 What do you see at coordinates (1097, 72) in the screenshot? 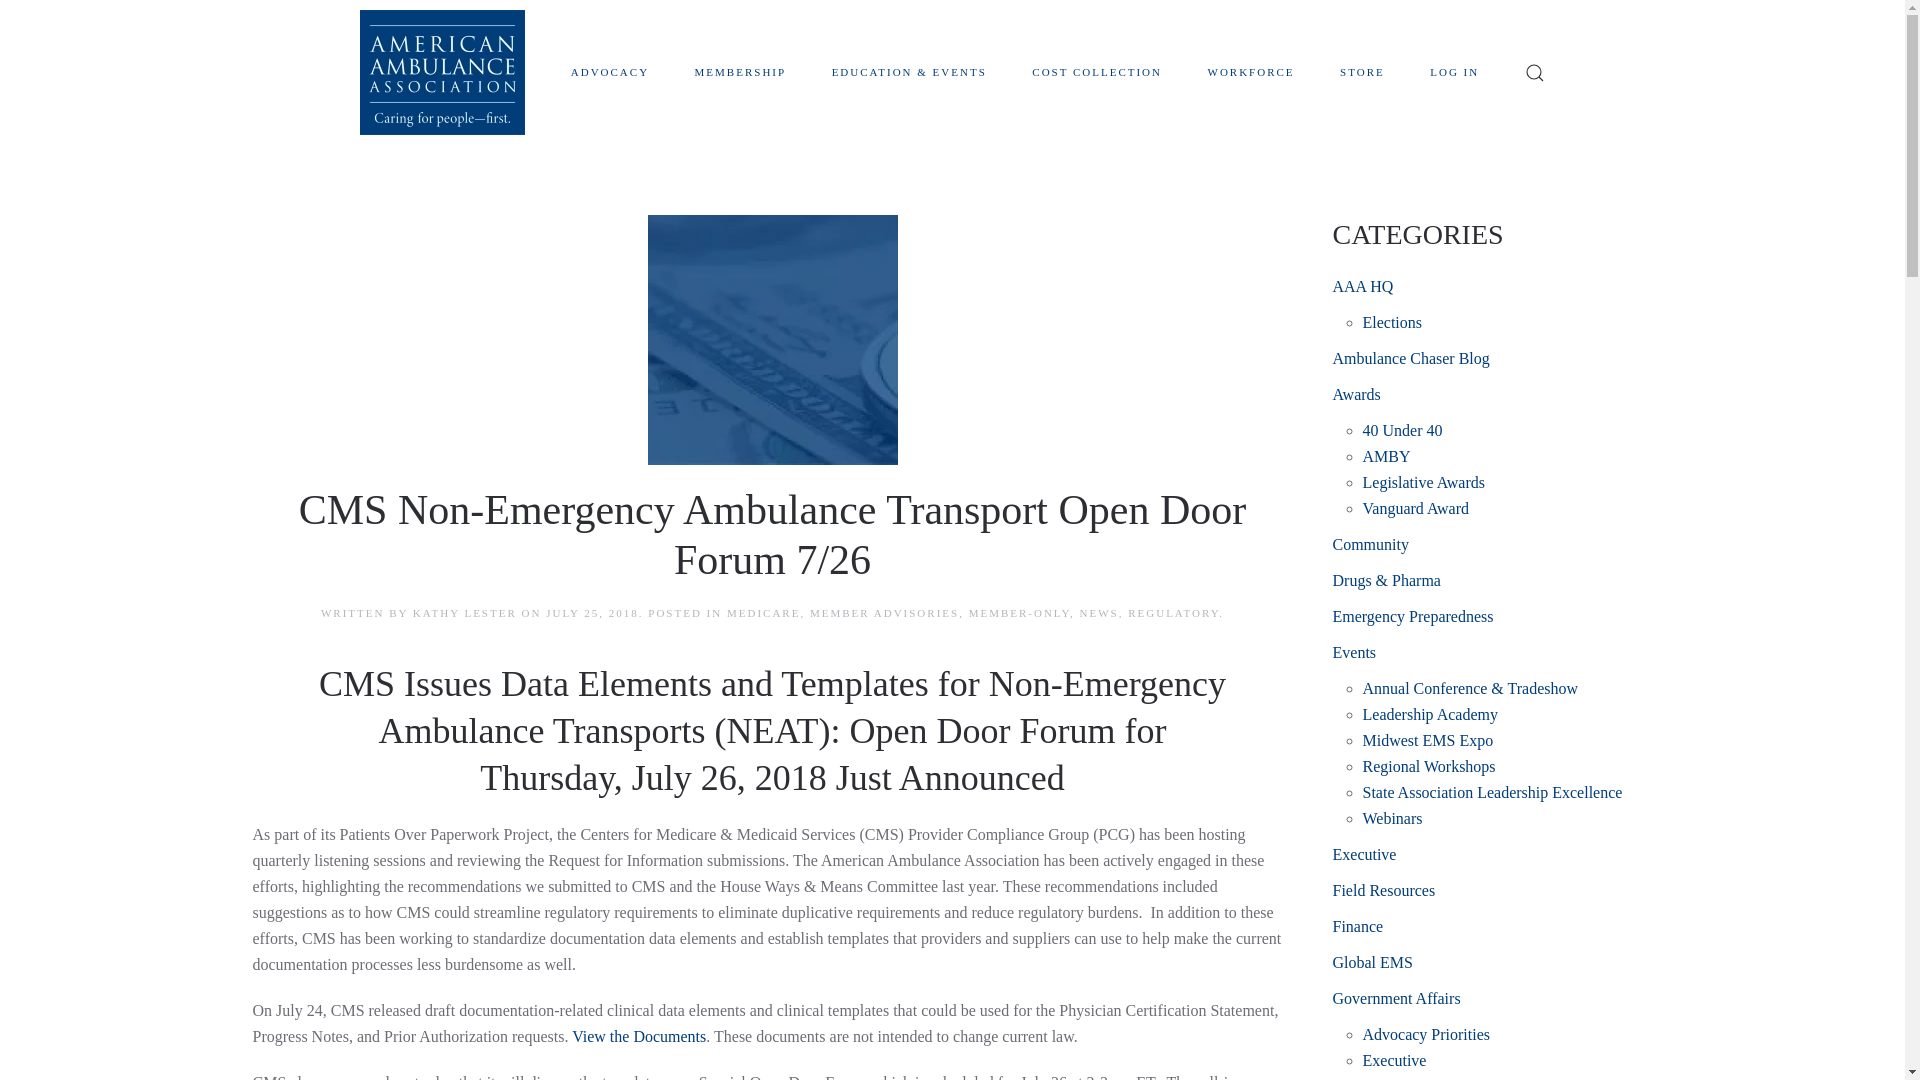
I see `COST COLLECTION` at bounding box center [1097, 72].